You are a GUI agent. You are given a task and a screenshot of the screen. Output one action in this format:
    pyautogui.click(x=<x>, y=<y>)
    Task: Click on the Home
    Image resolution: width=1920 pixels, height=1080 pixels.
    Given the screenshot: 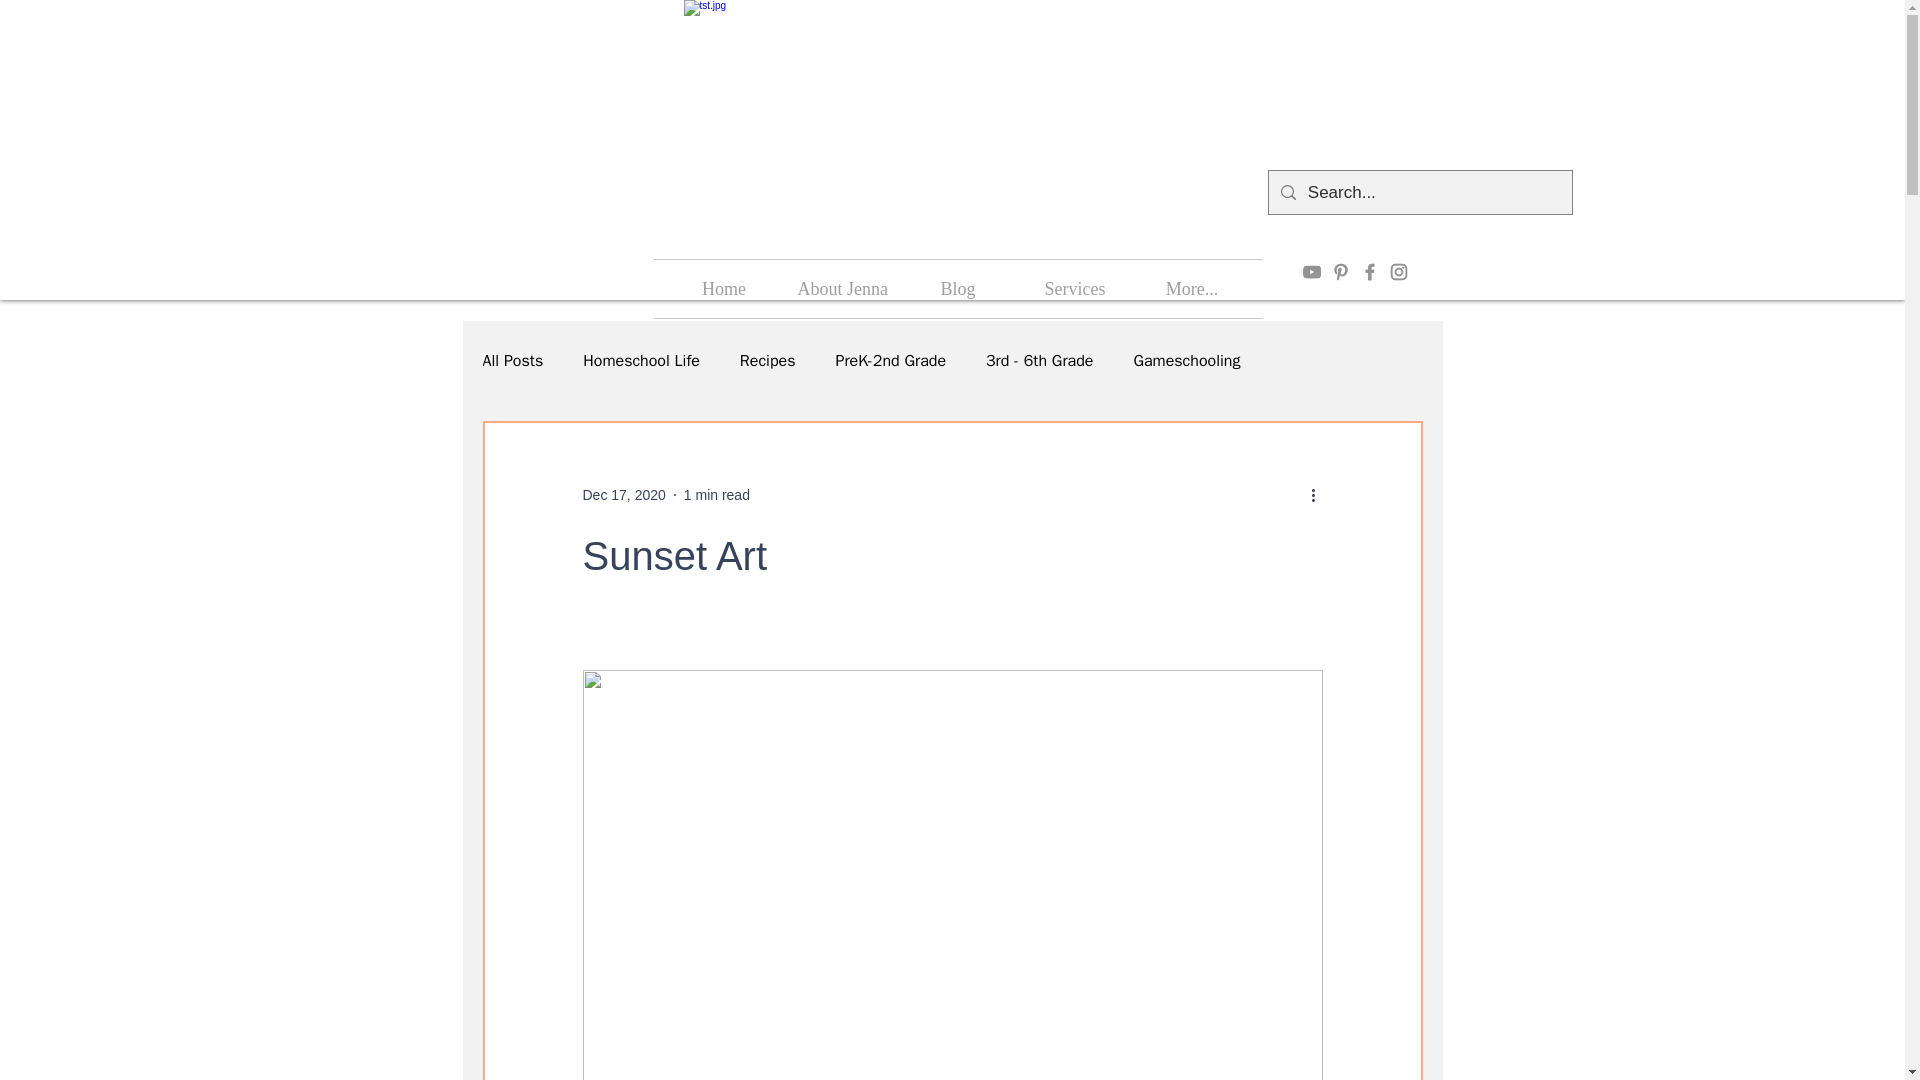 What is the action you would take?
    pyautogui.click(x=724, y=288)
    